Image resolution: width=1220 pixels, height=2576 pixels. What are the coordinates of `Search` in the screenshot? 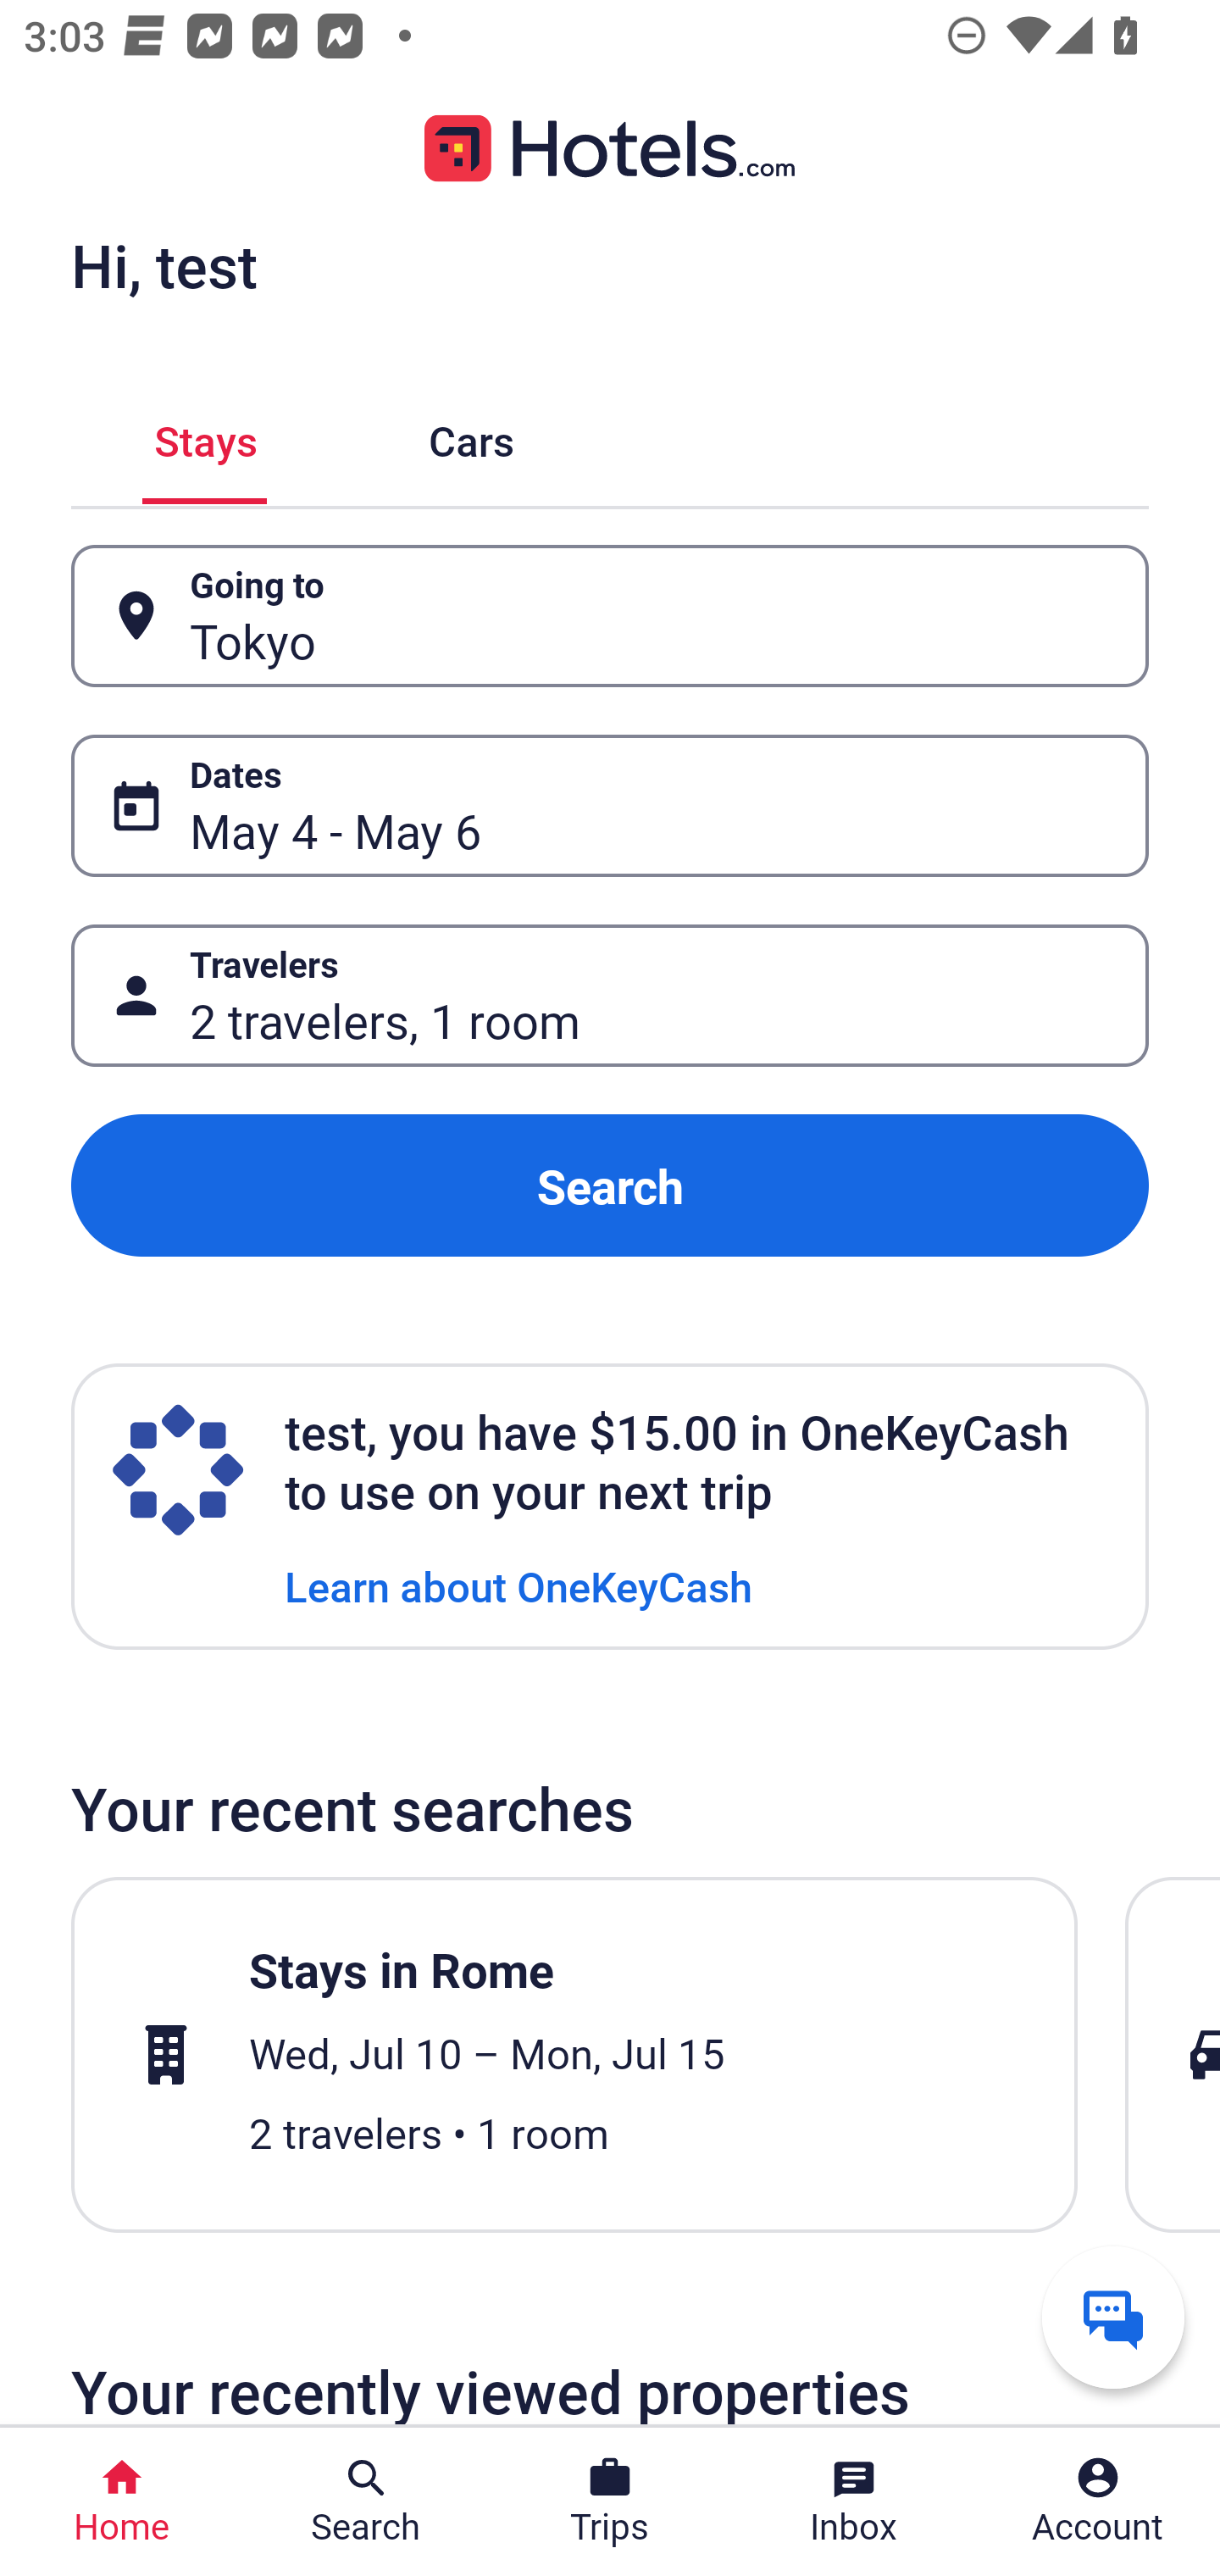 It's located at (610, 1186).